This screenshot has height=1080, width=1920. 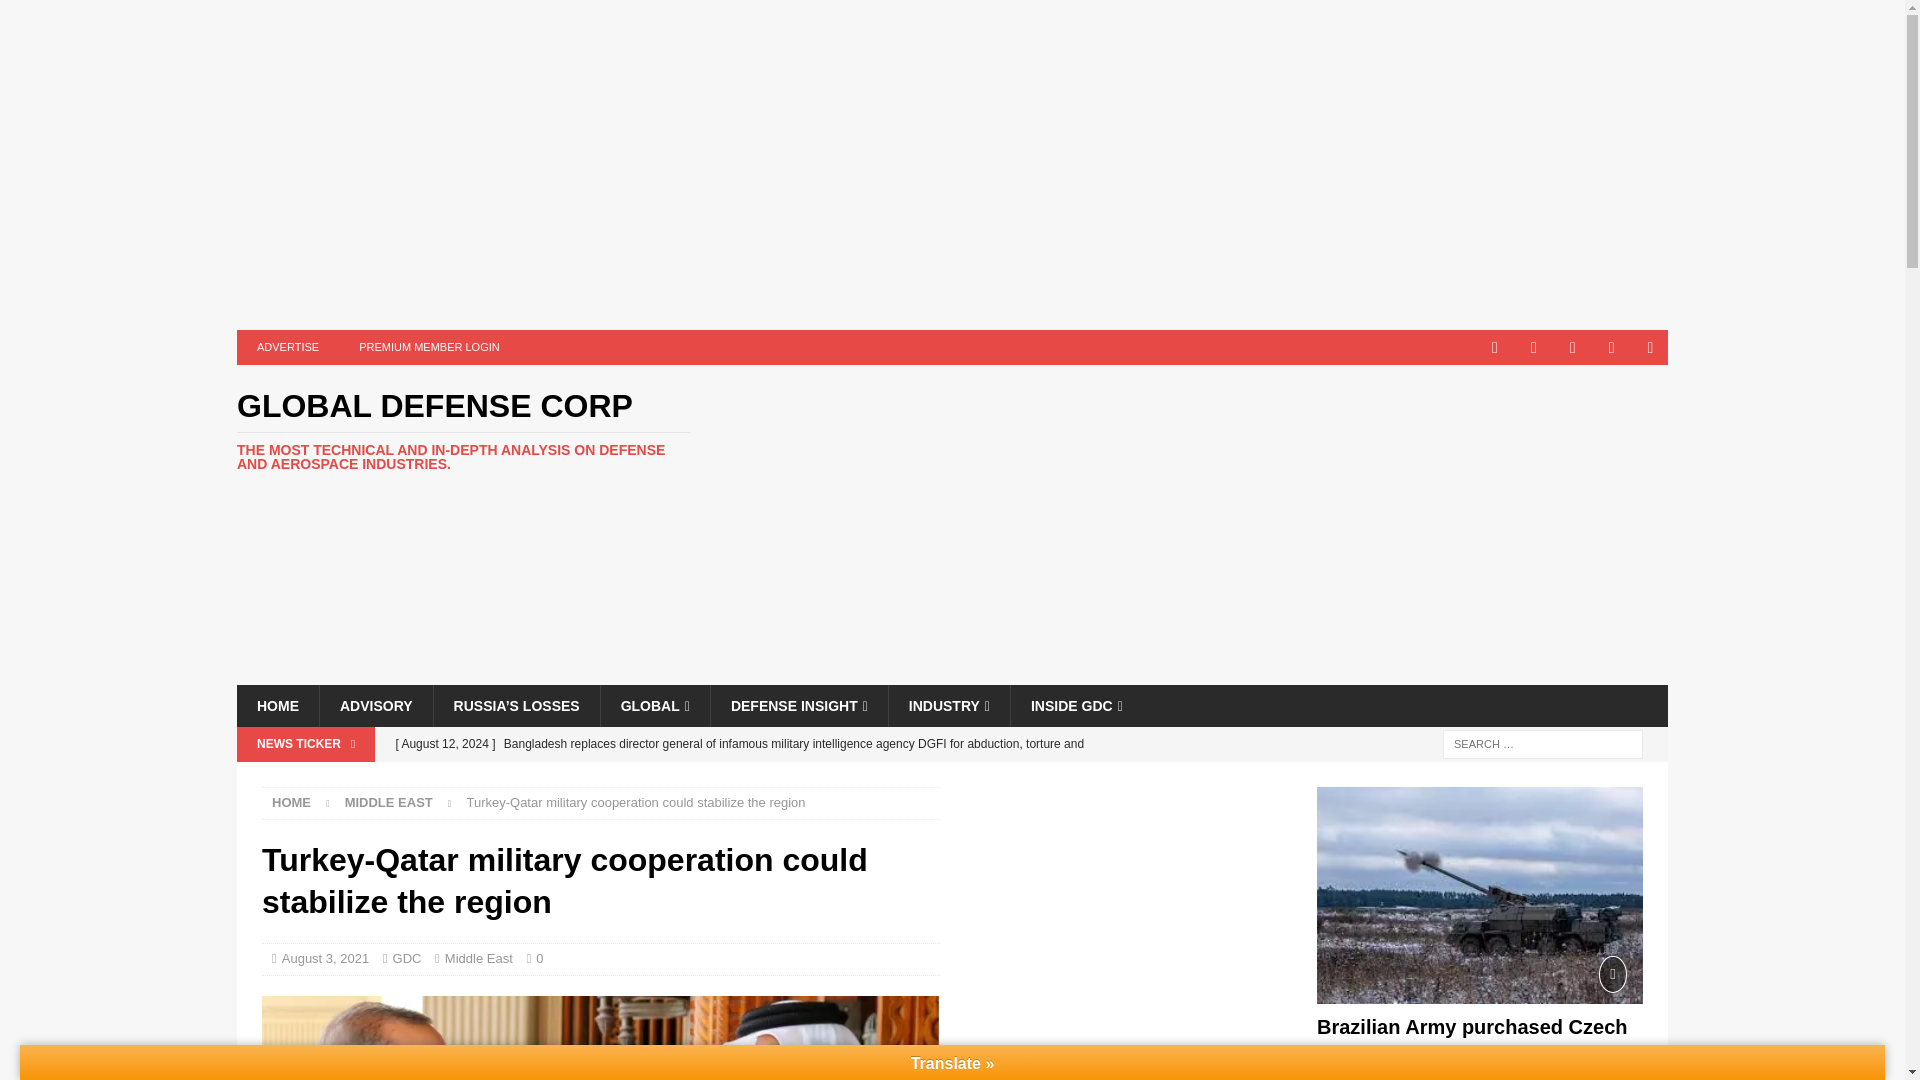 What do you see at coordinates (654, 705) in the screenshot?
I see `GLOBAL` at bounding box center [654, 705].